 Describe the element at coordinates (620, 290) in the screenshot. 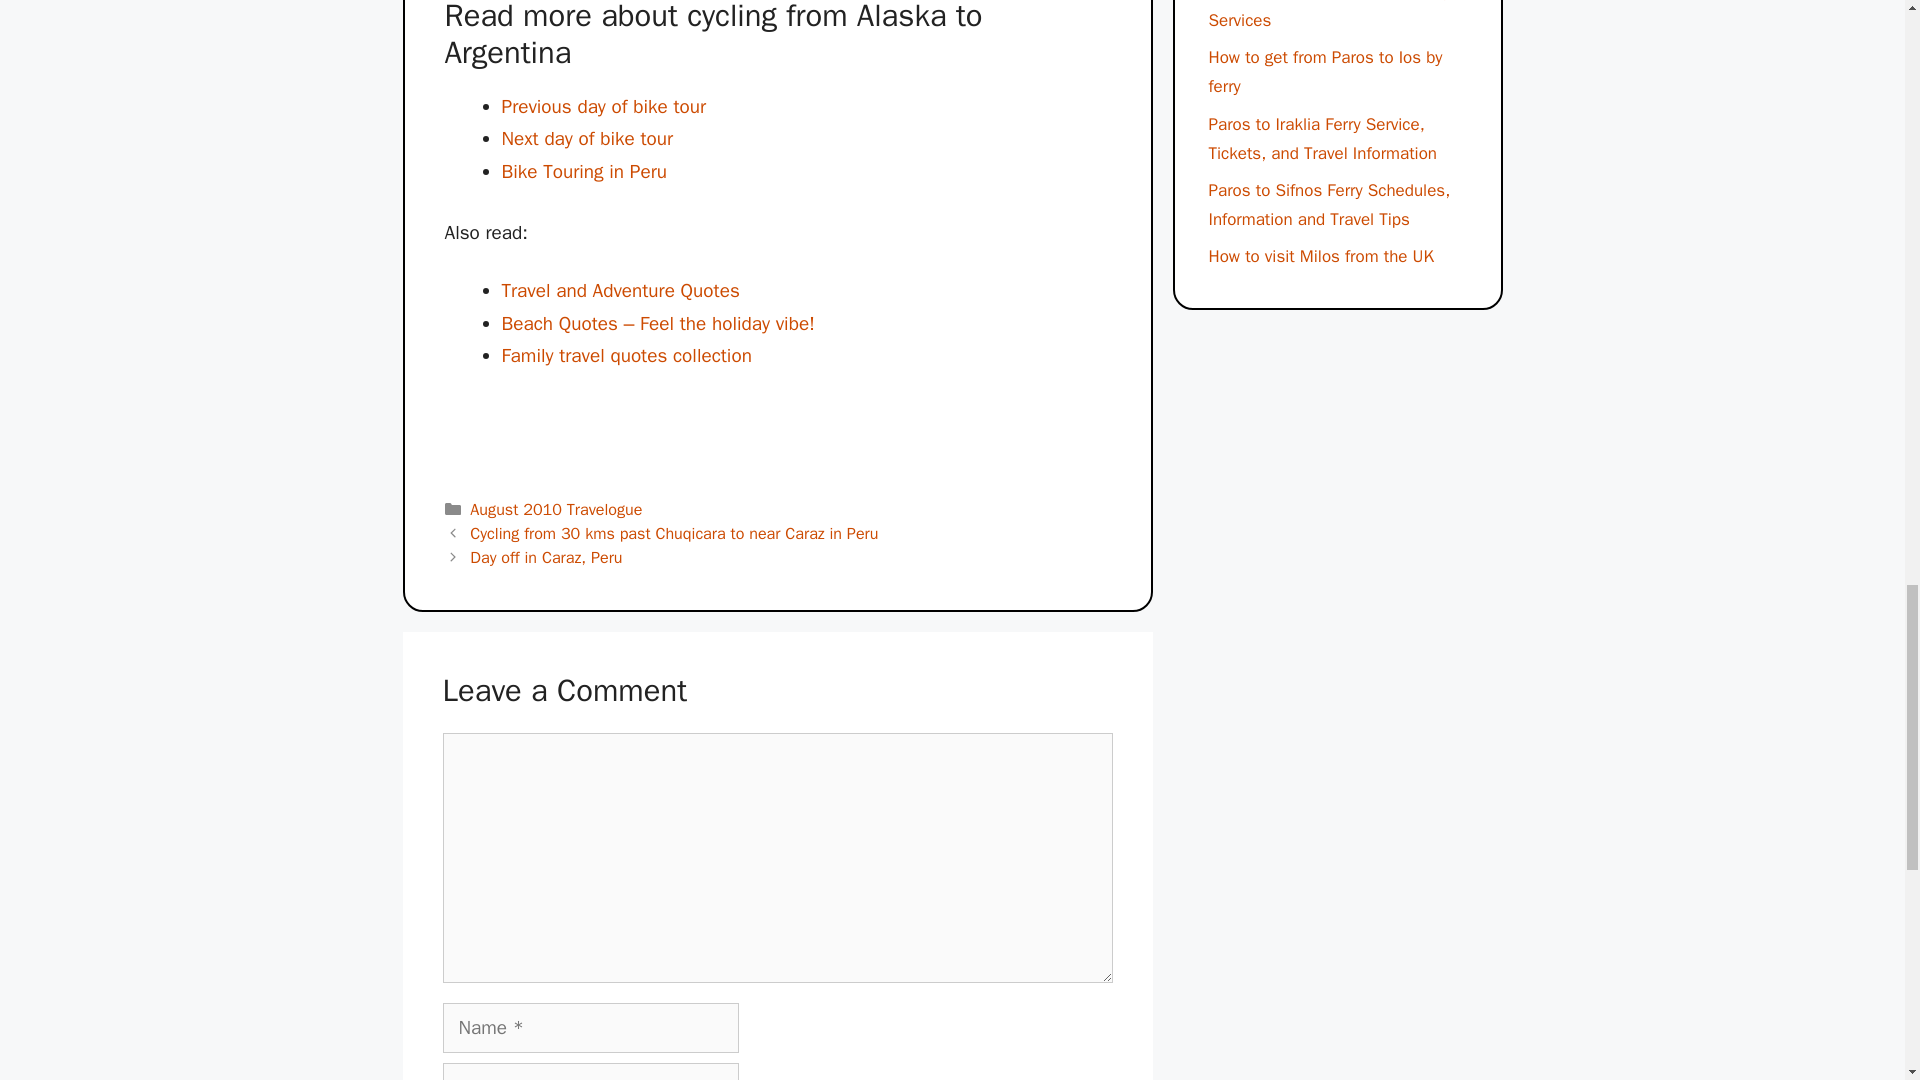

I see `Travel and Adventure Quotes` at that location.